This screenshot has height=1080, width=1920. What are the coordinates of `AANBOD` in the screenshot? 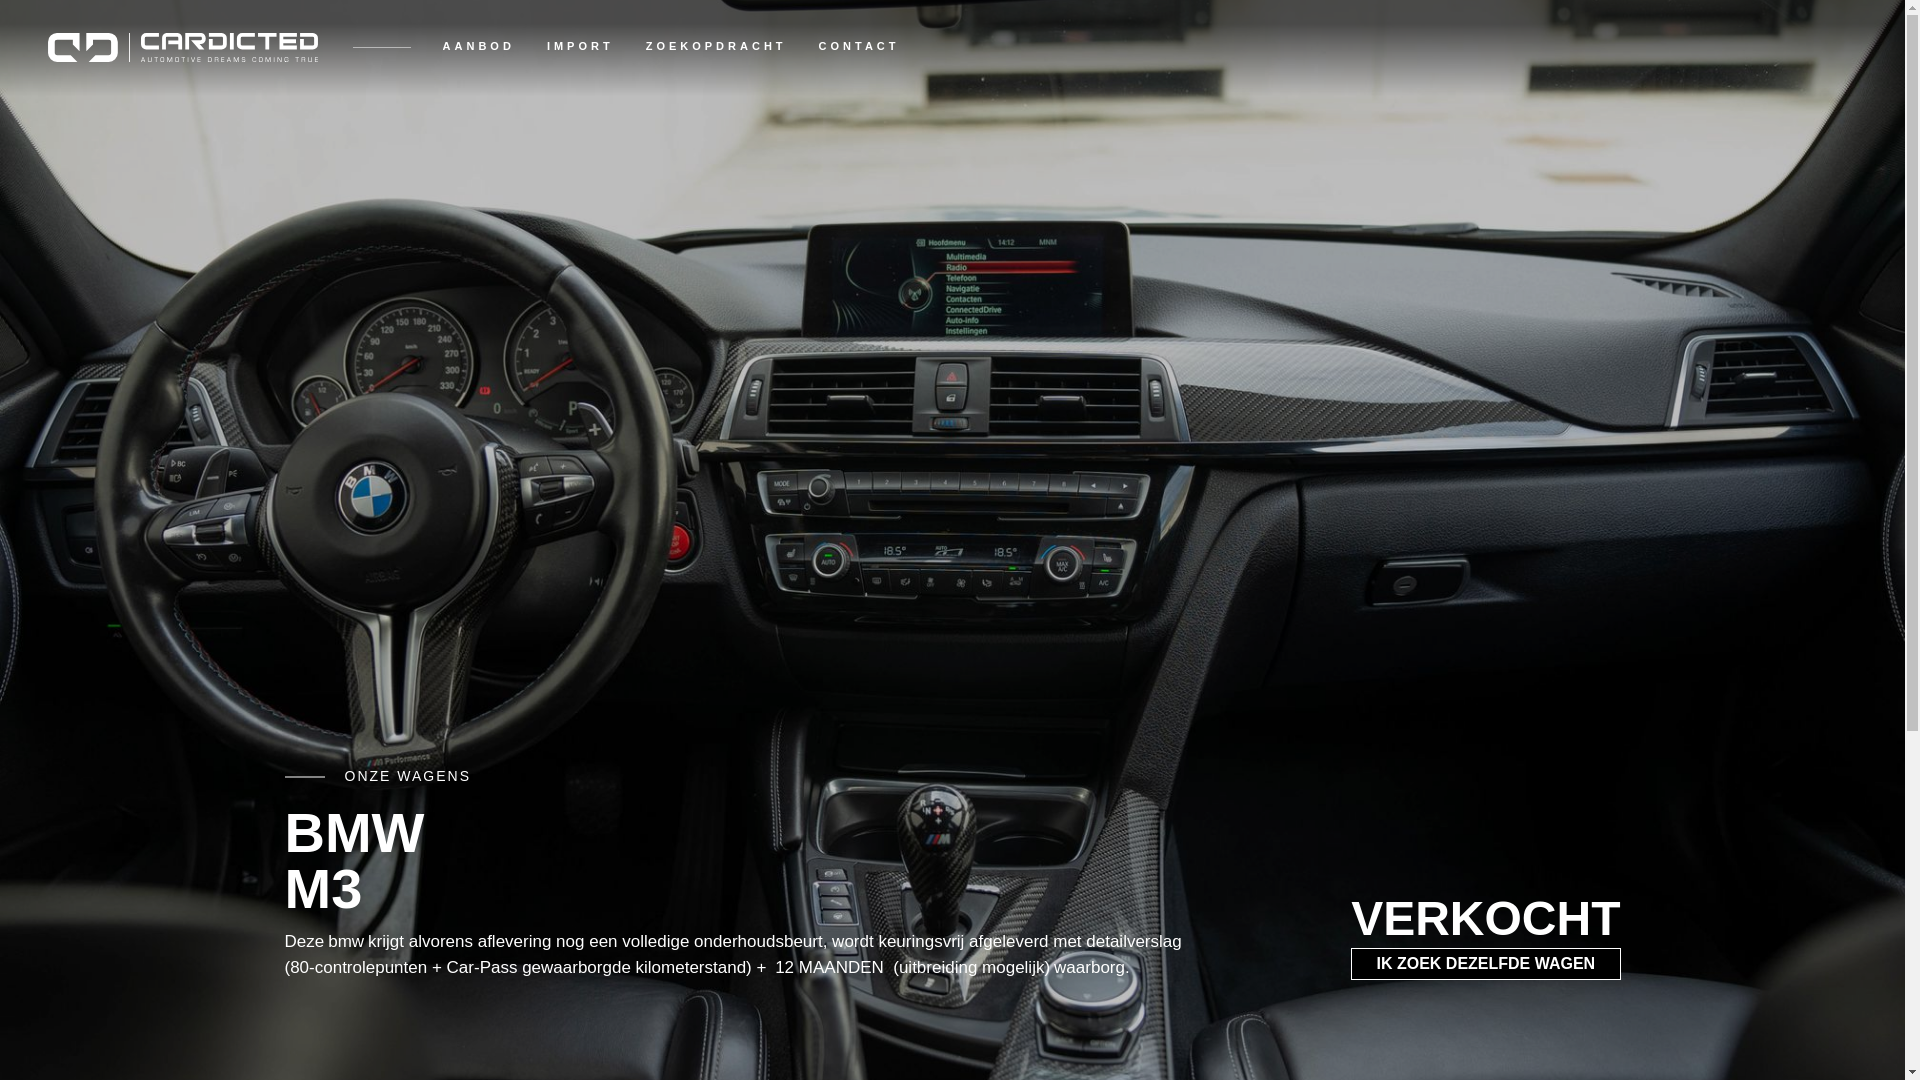 It's located at (479, 48).